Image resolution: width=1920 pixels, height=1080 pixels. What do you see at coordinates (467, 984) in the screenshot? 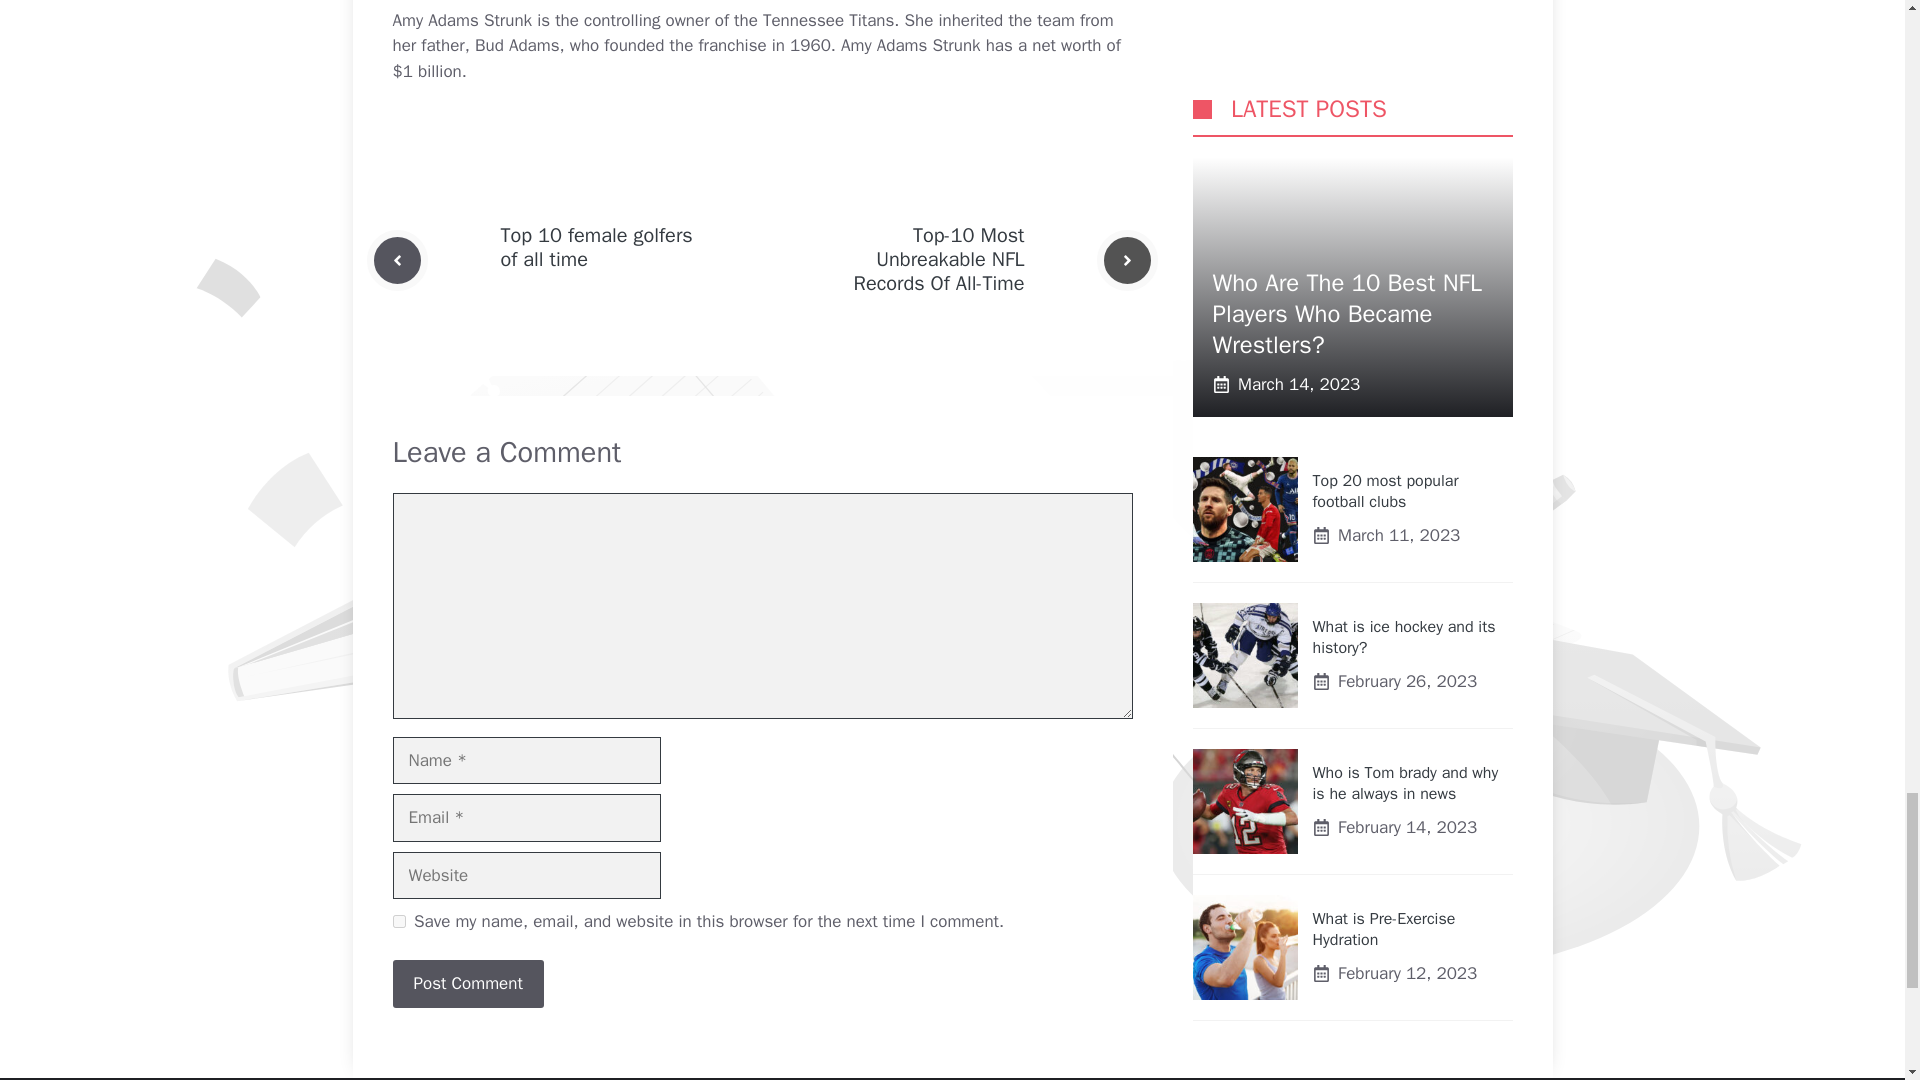
I see `Post Comment` at bounding box center [467, 984].